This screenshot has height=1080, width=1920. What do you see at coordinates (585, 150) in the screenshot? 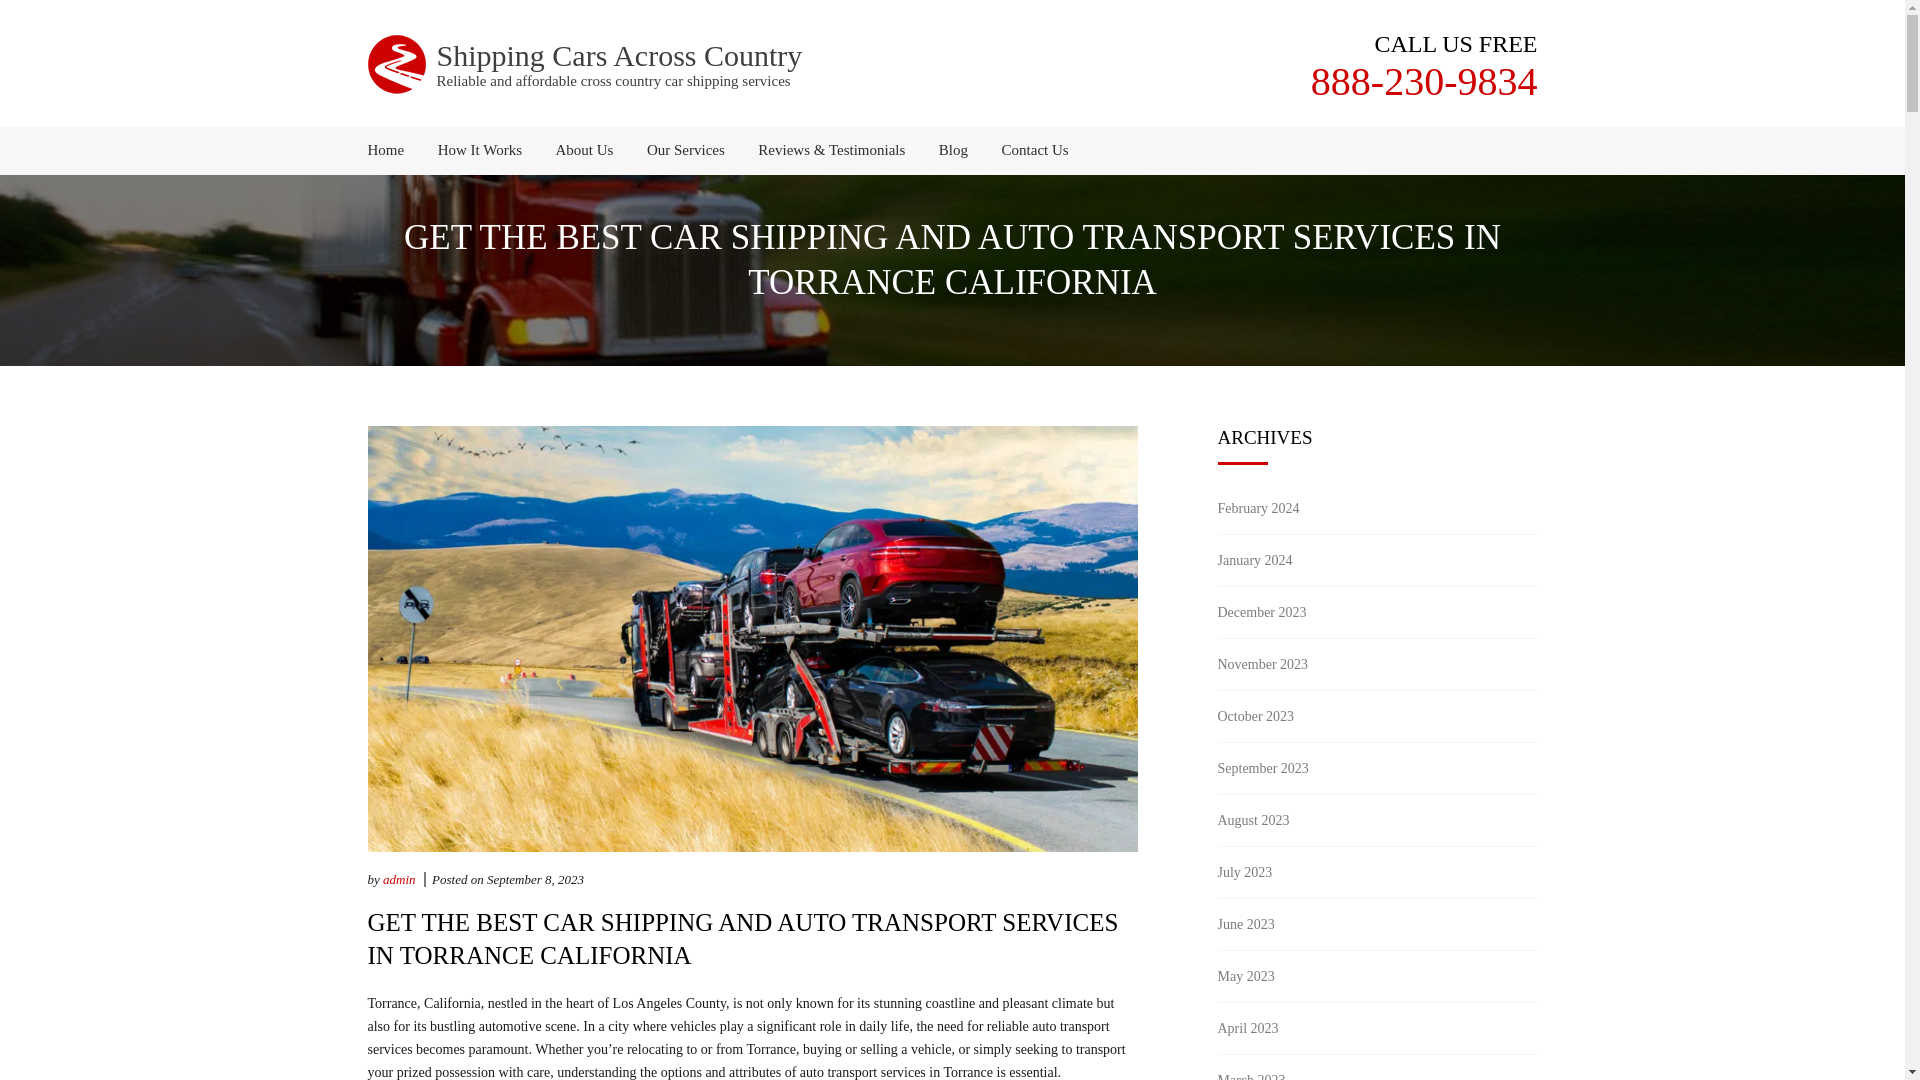
I see `About Us` at bounding box center [585, 150].